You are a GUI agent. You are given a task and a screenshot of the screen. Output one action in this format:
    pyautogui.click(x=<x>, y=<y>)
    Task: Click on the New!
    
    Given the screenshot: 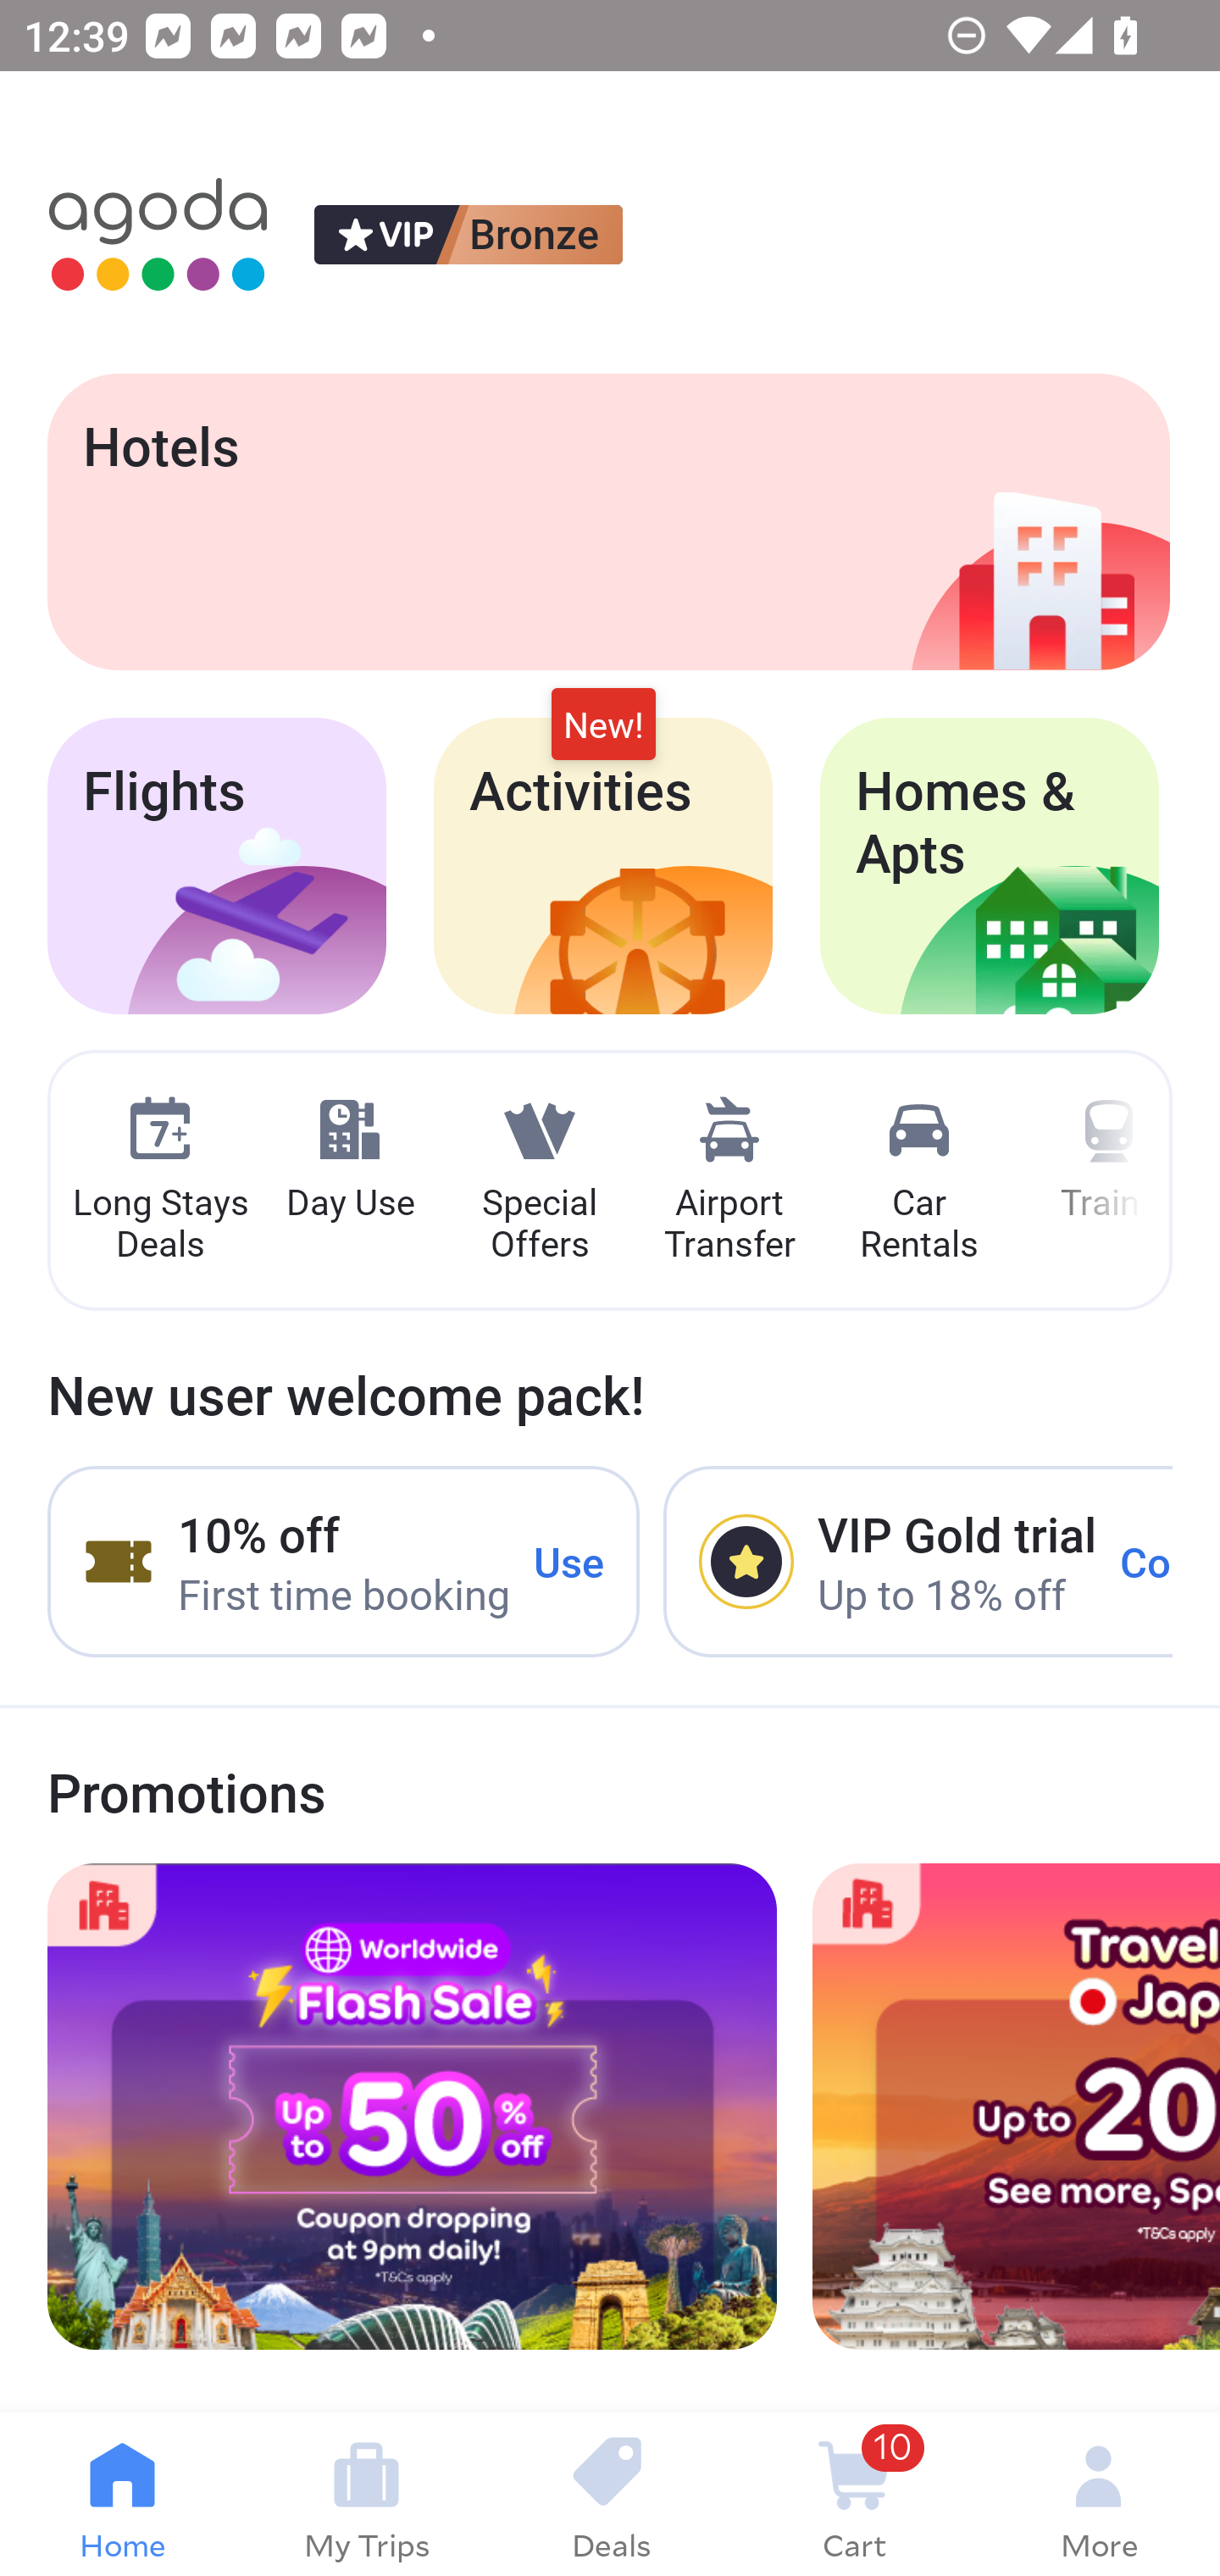 What is the action you would take?
    pyautogui.click(x=603, y=725)
    